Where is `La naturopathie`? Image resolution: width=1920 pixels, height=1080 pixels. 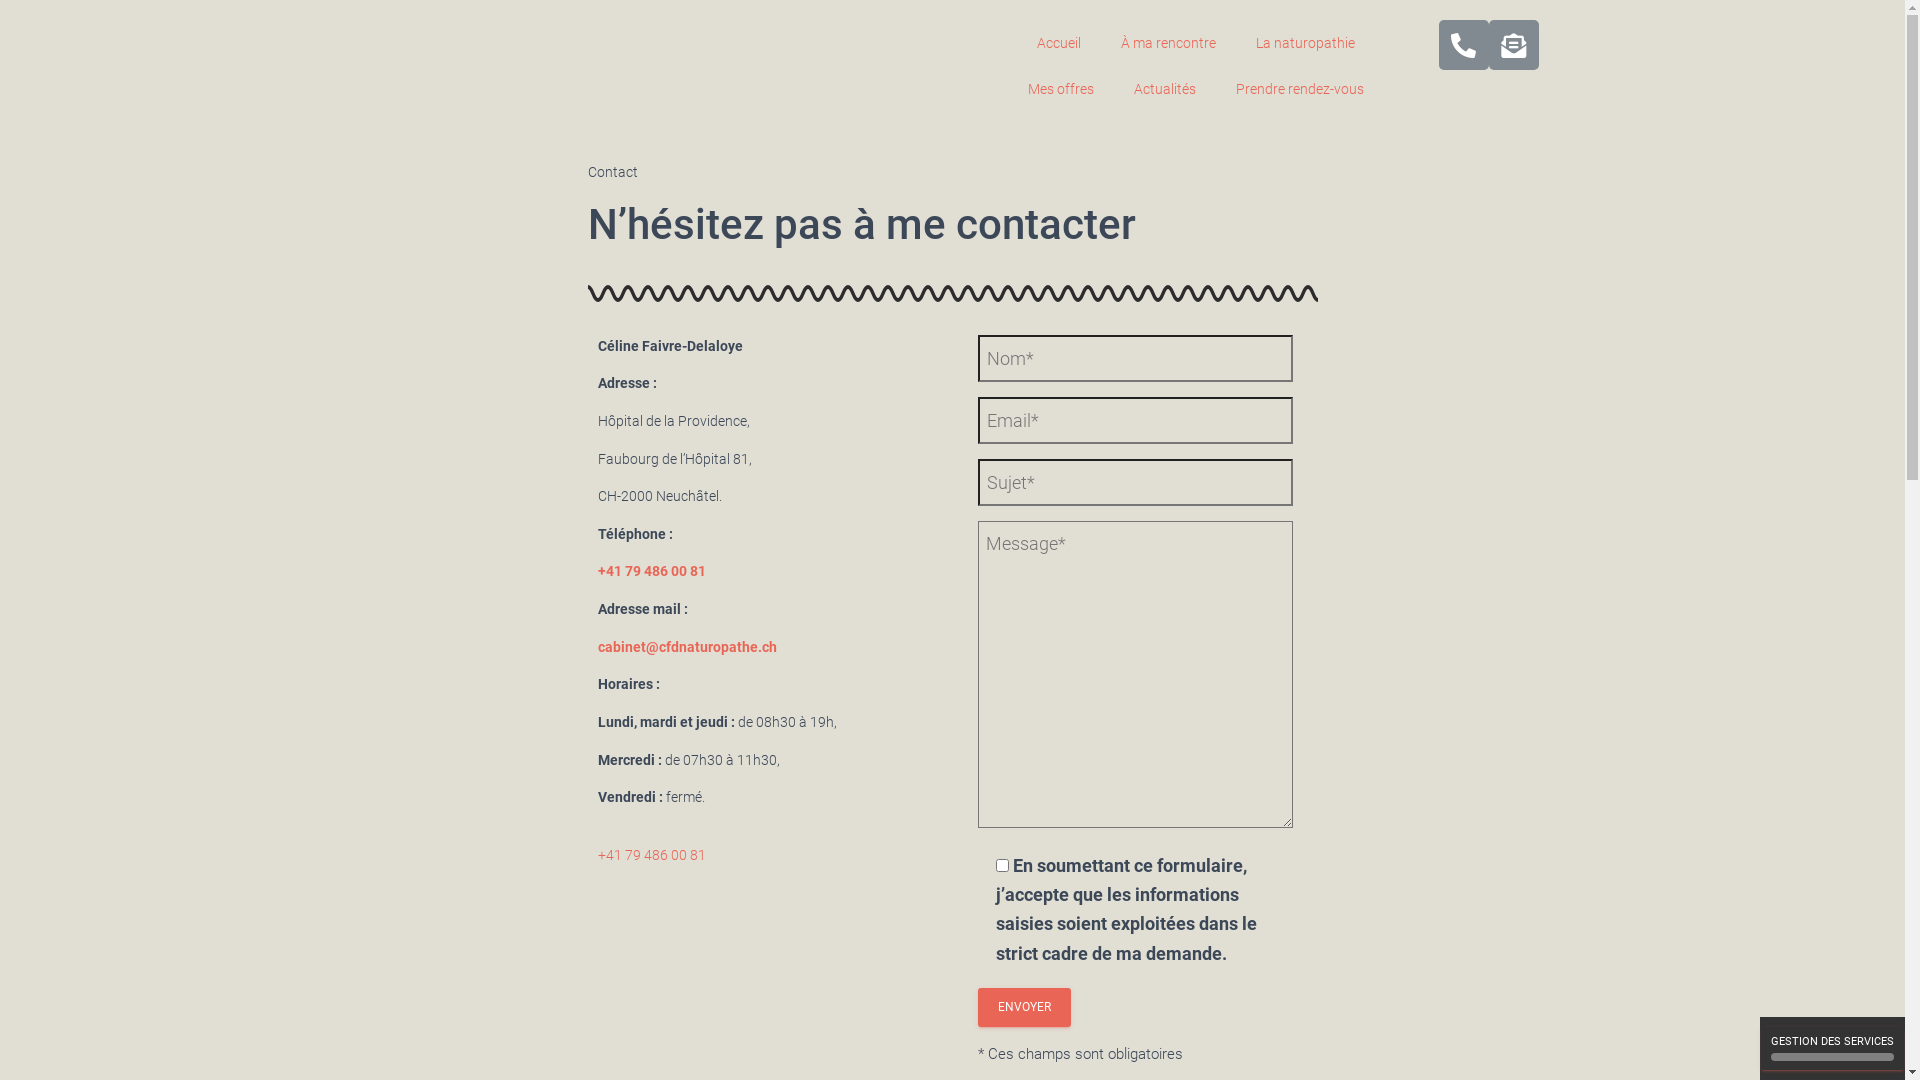 La naturopathie is located at coordinates (1306, 43).